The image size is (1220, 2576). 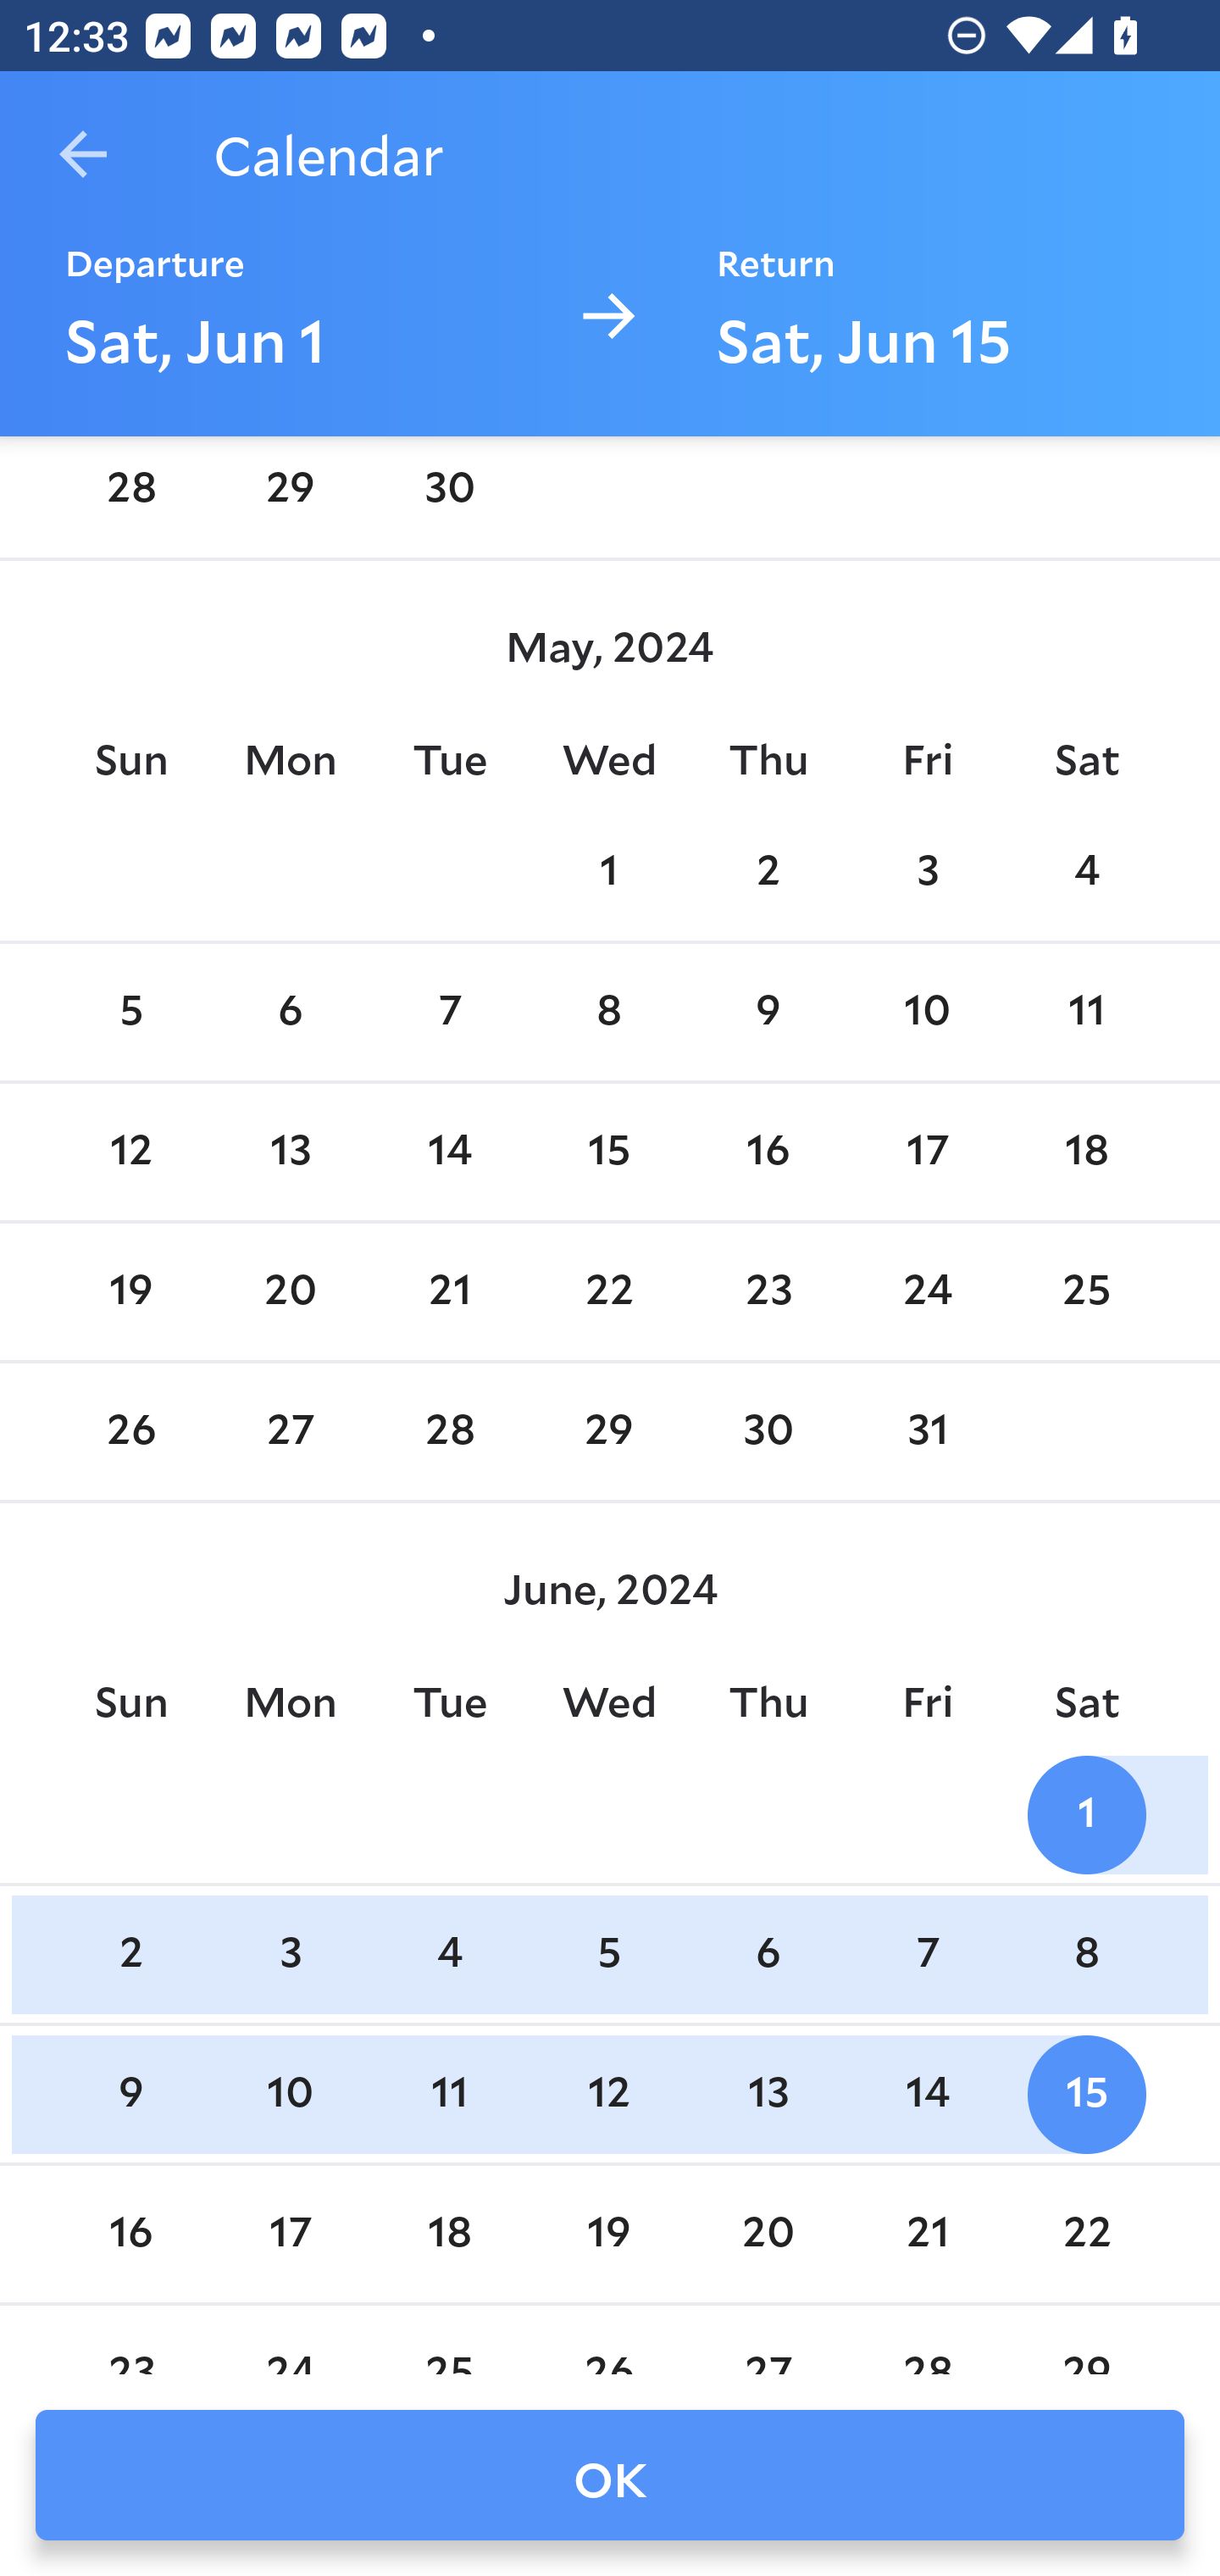 I want to click on 23, so click(x=768, y=1293).